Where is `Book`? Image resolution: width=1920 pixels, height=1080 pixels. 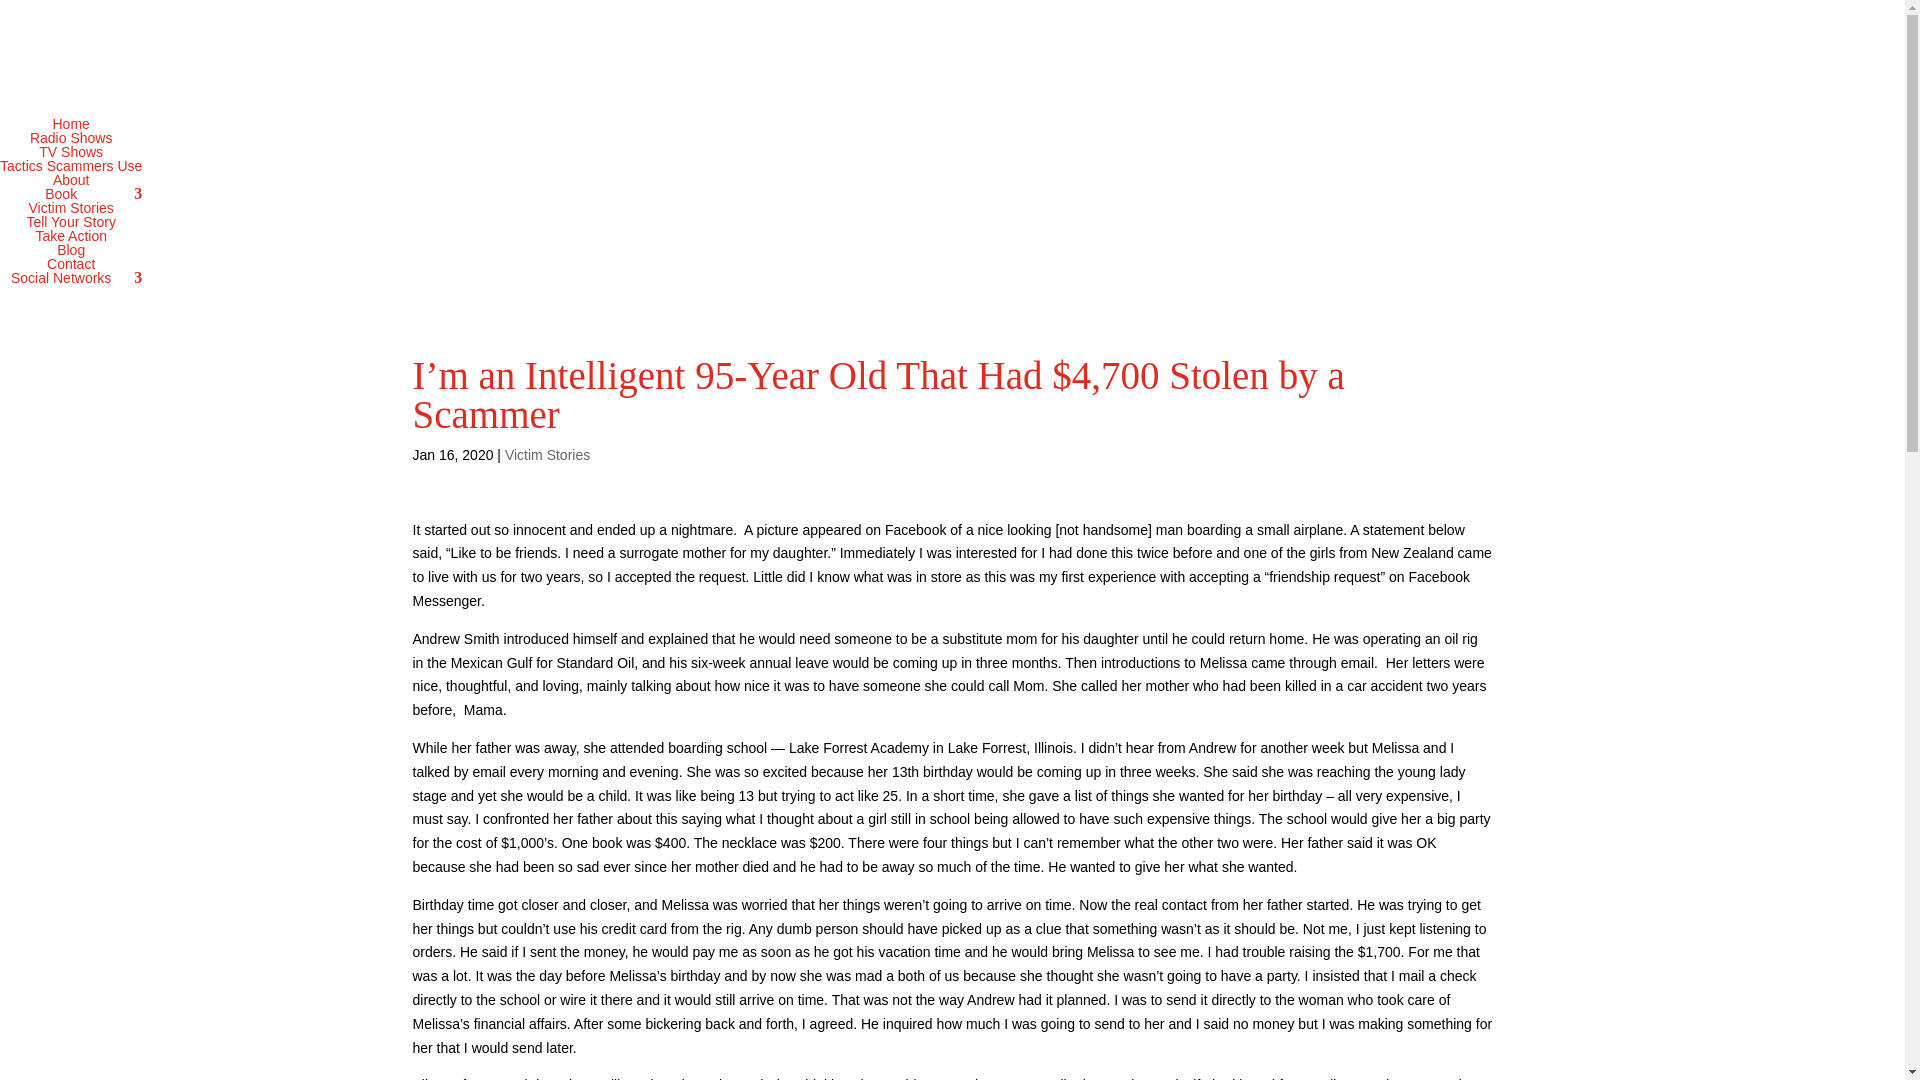 Book is located at coordinates (70, 193).